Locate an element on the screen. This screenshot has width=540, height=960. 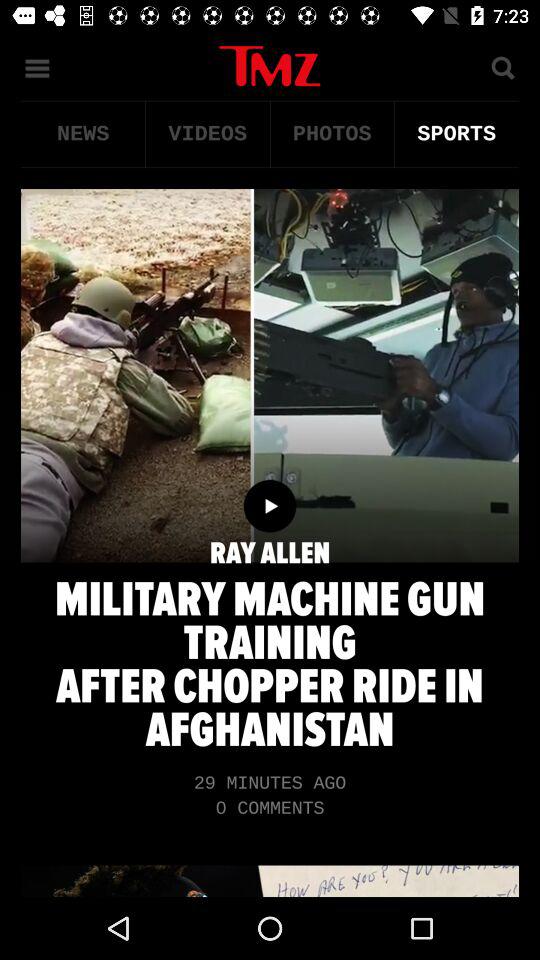
choose the icon to the right of videos app is located at coordinates (332, 134).